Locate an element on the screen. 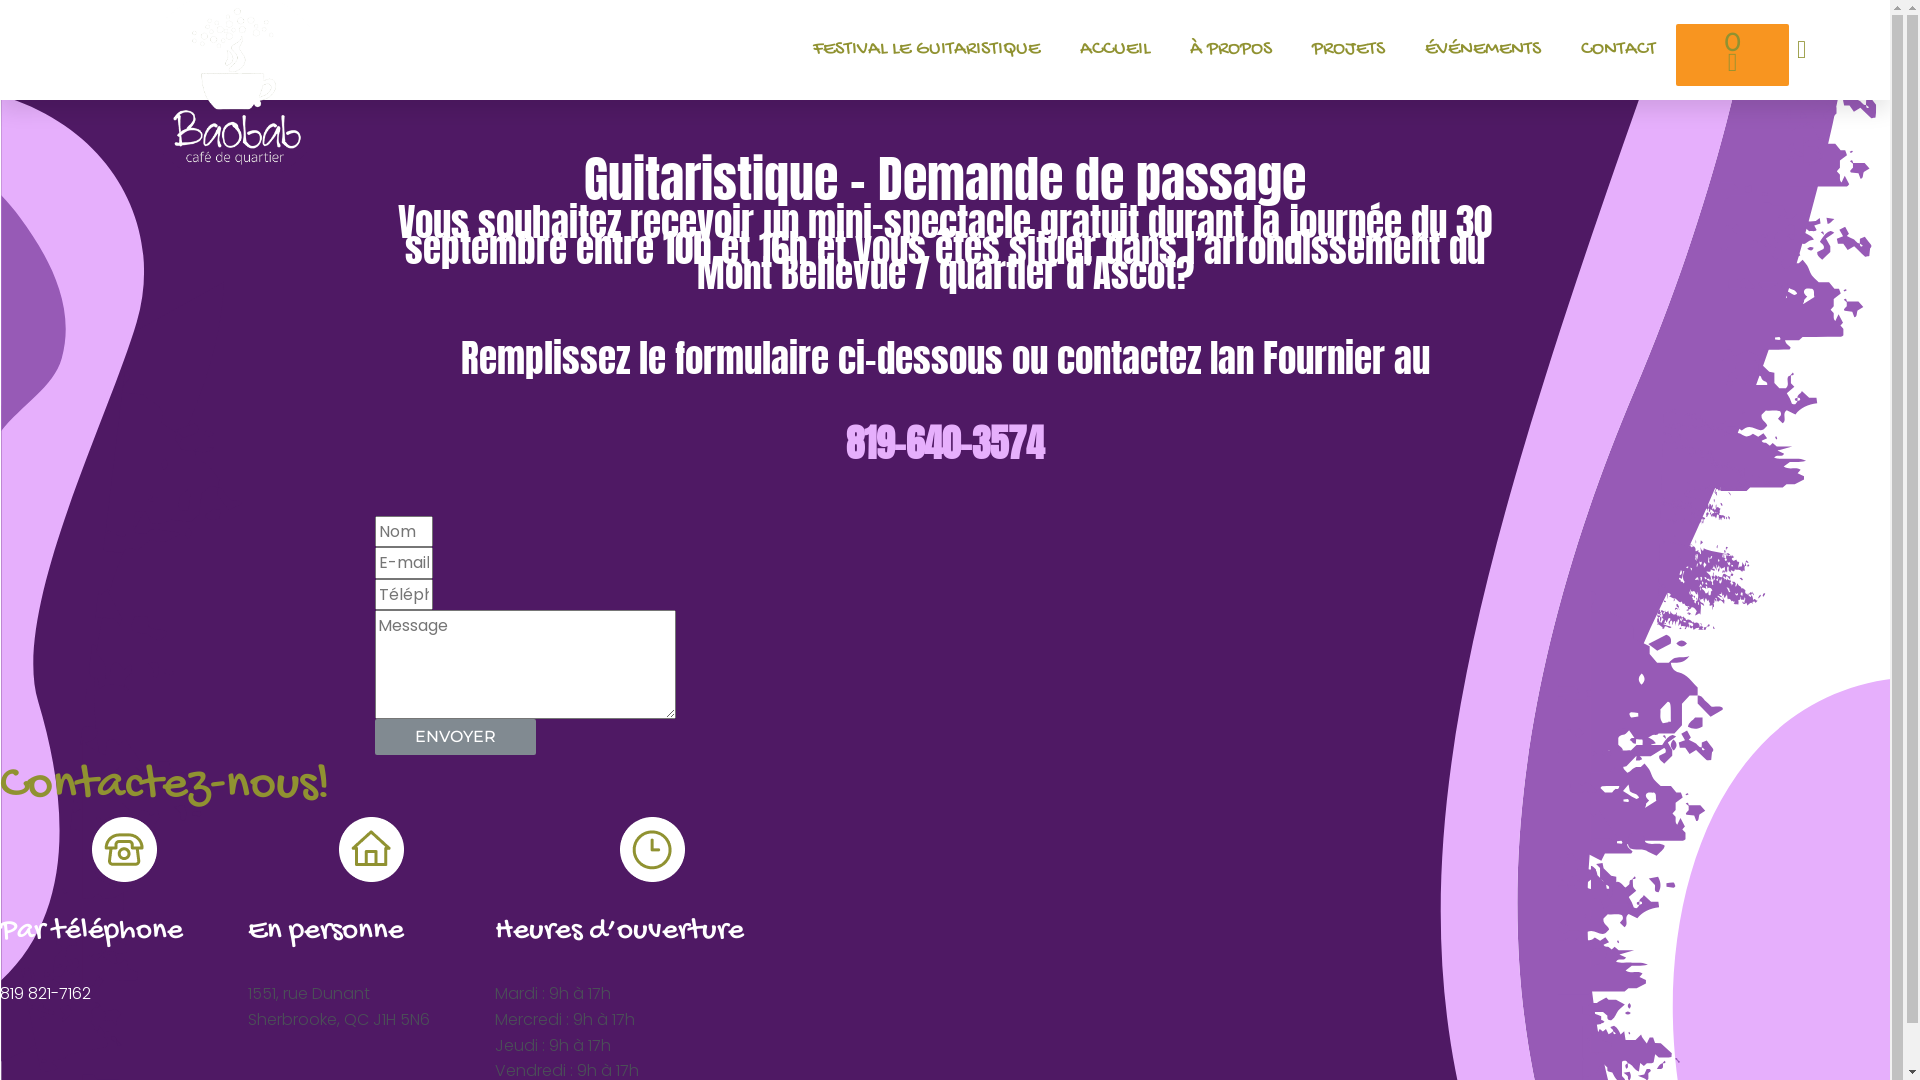 This screenshot has height=1080, width=1920. FESTIVAL LE GUITARISTIQUE is located at coordinates (926, 50).